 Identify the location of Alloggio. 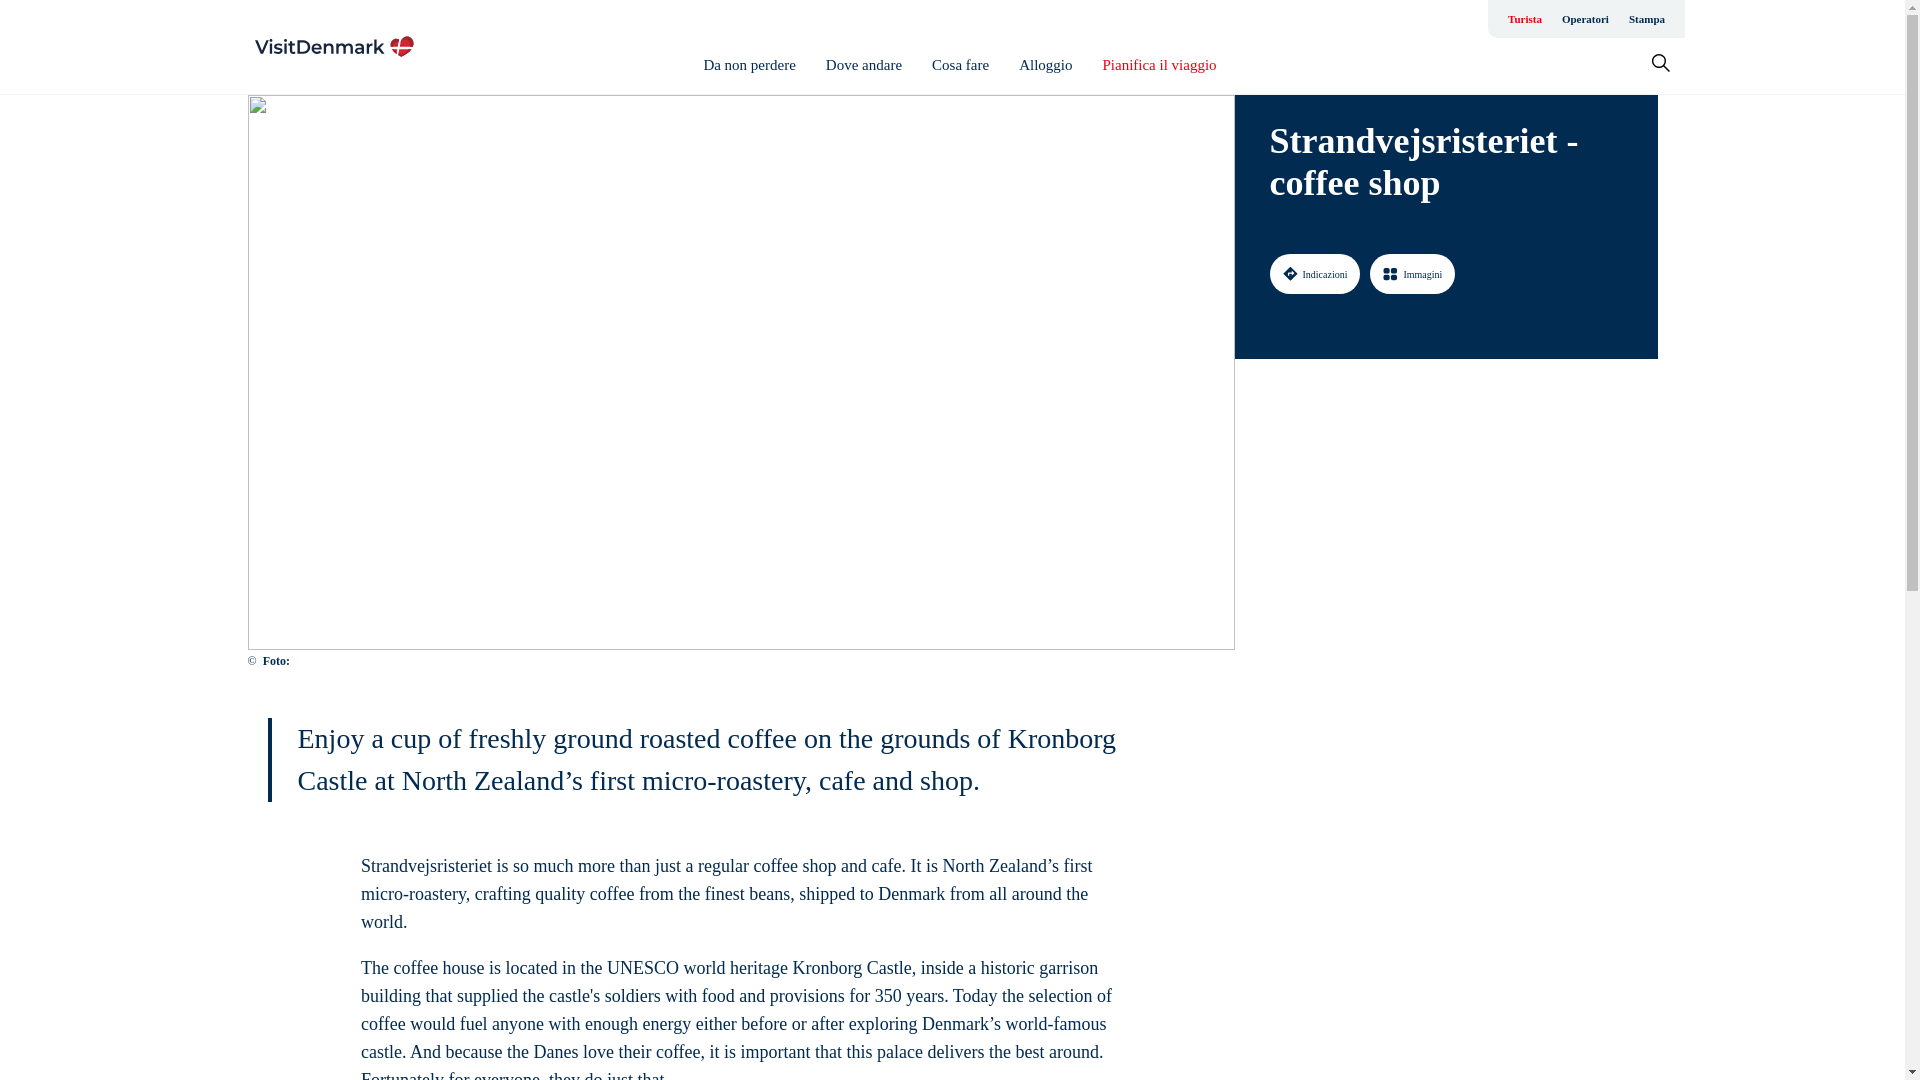
(1045, 65).